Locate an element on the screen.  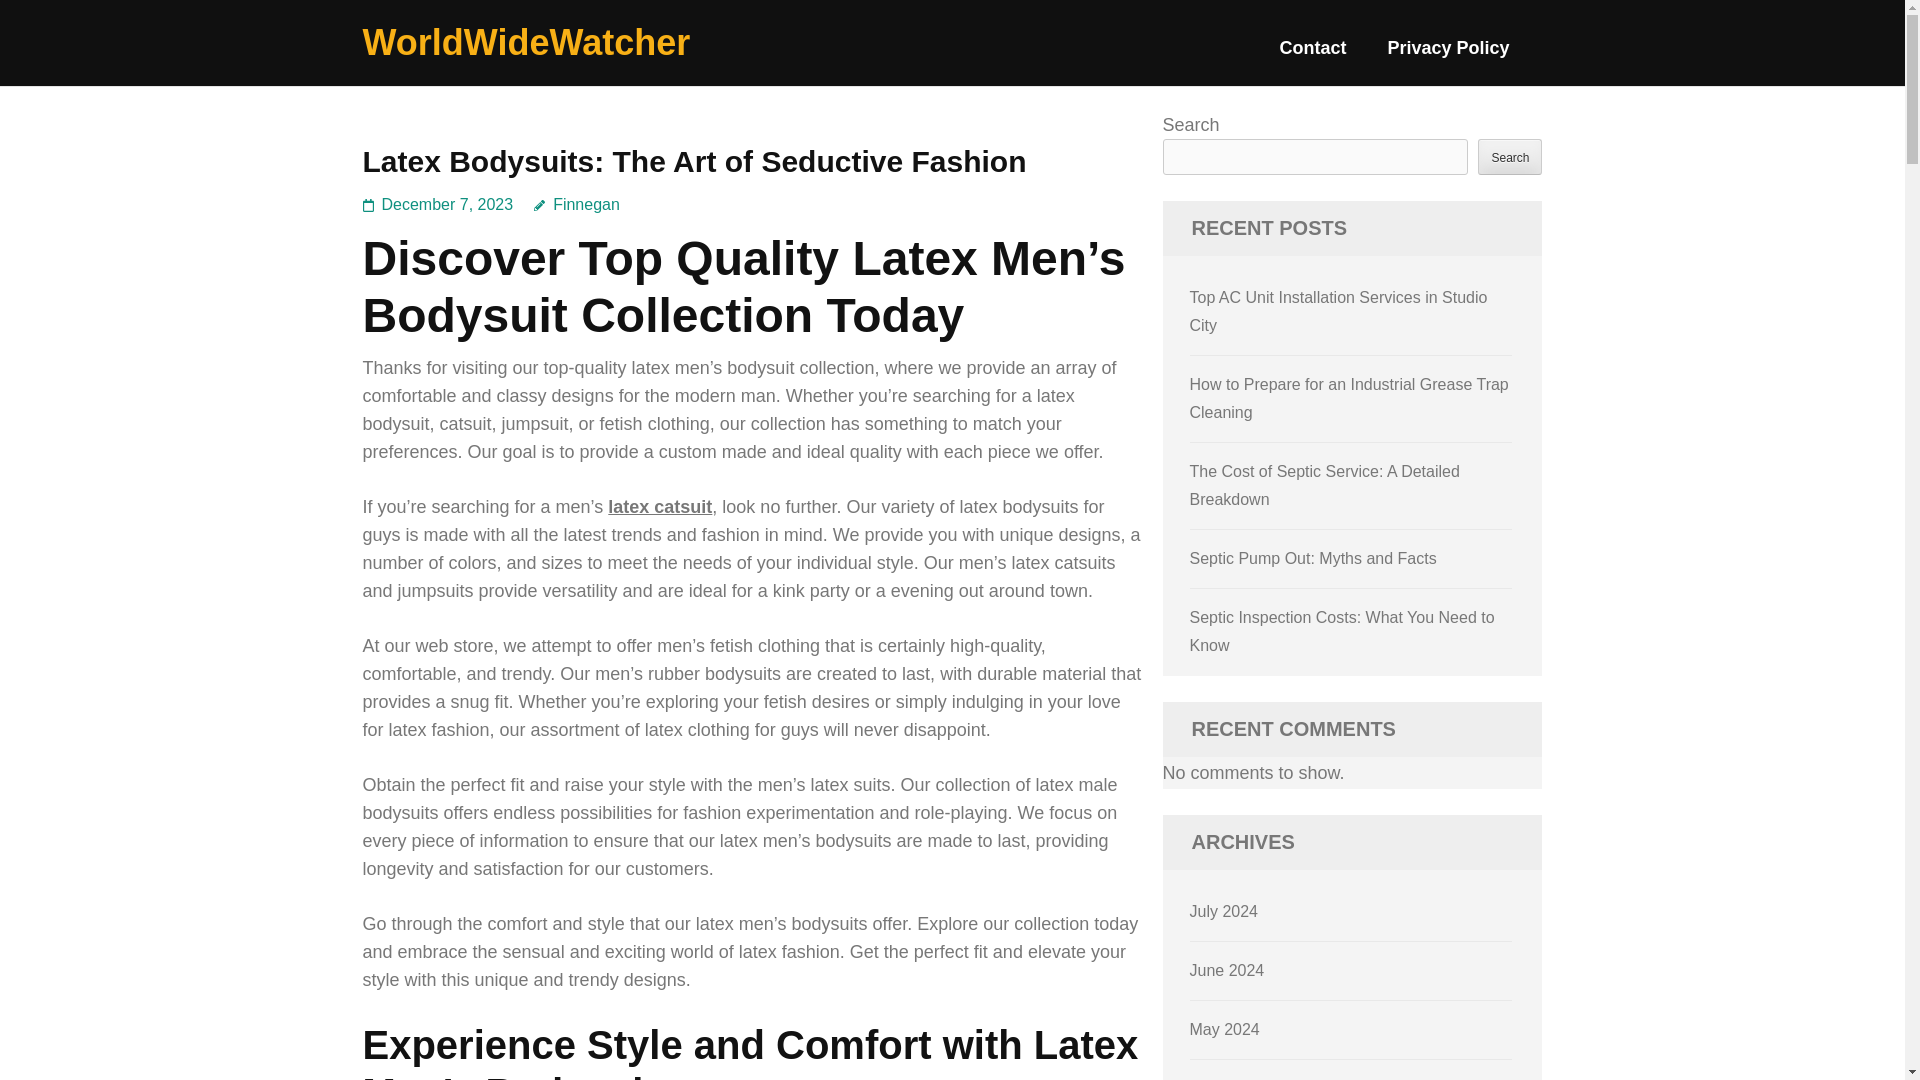
latex catsuit is located at coordinates (660, 506).